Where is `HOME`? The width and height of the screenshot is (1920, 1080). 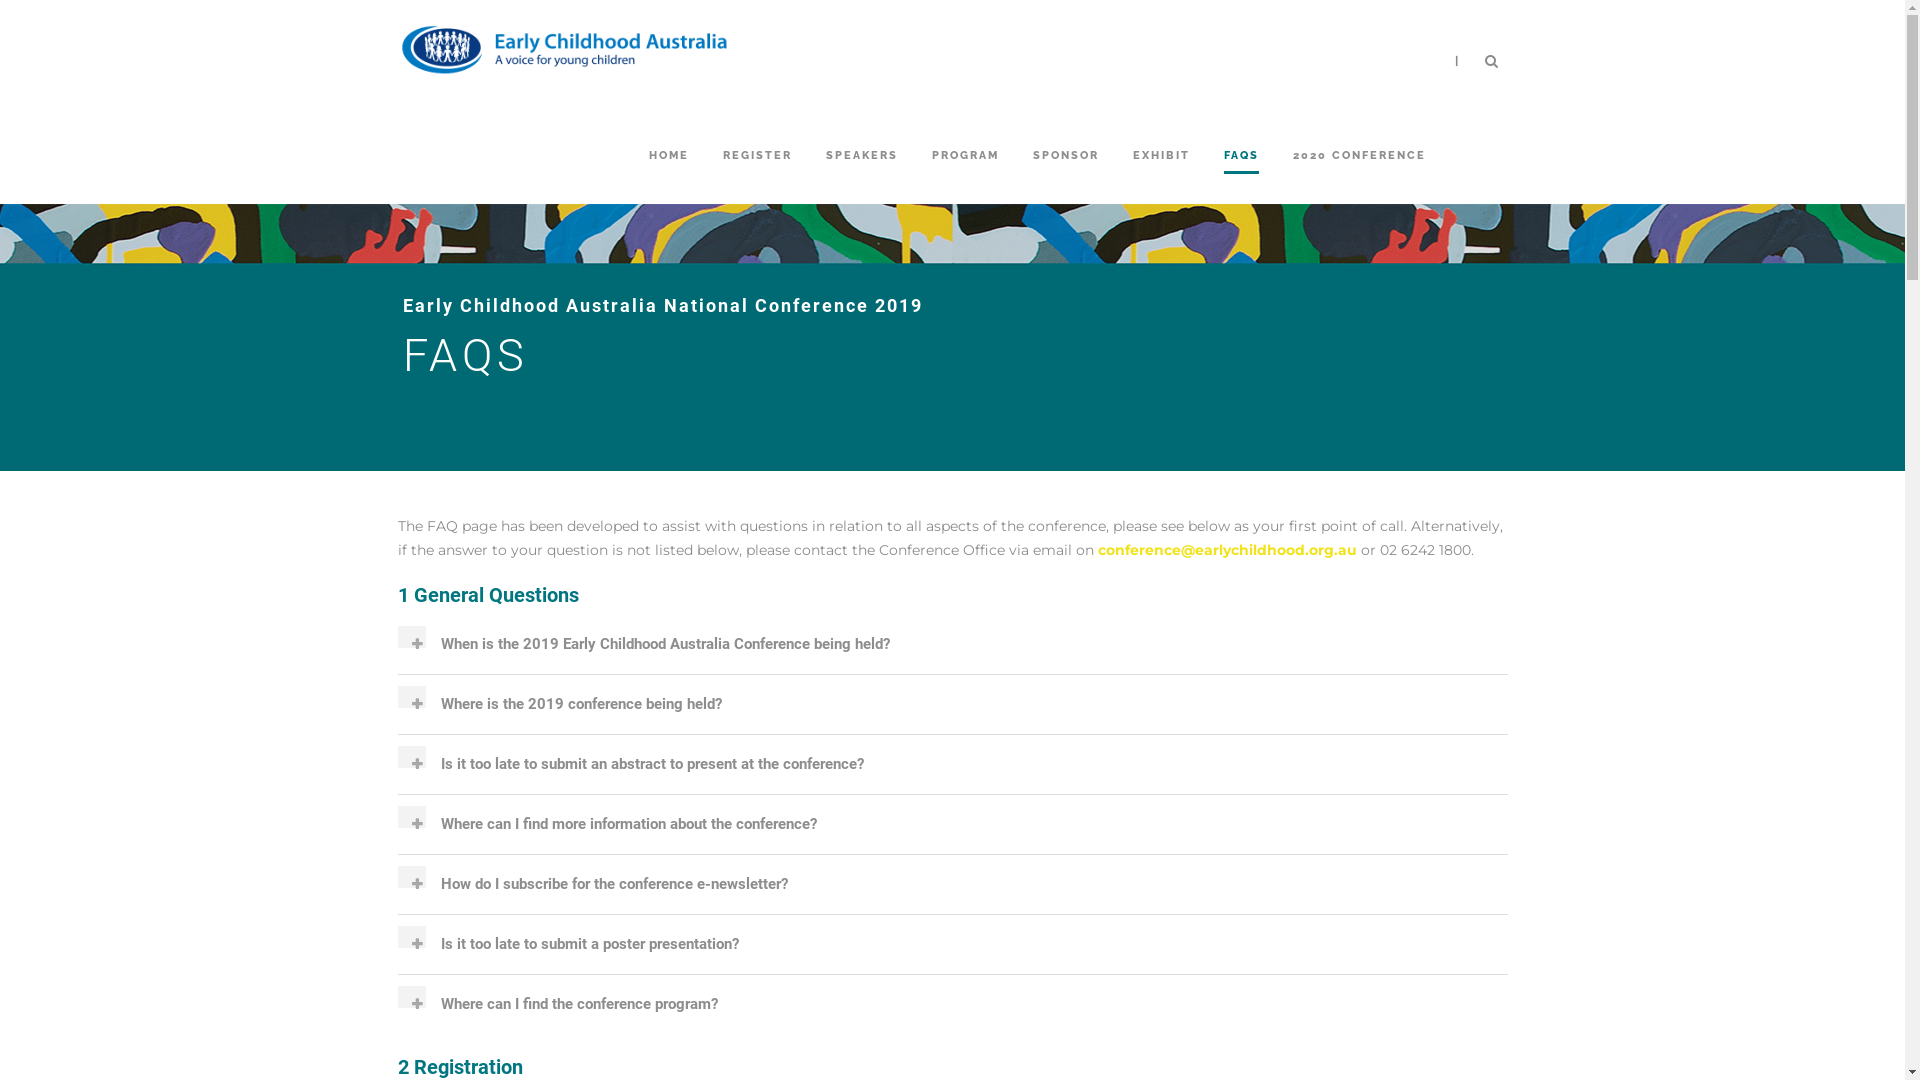 HOME is located at coordinates (668, 176).